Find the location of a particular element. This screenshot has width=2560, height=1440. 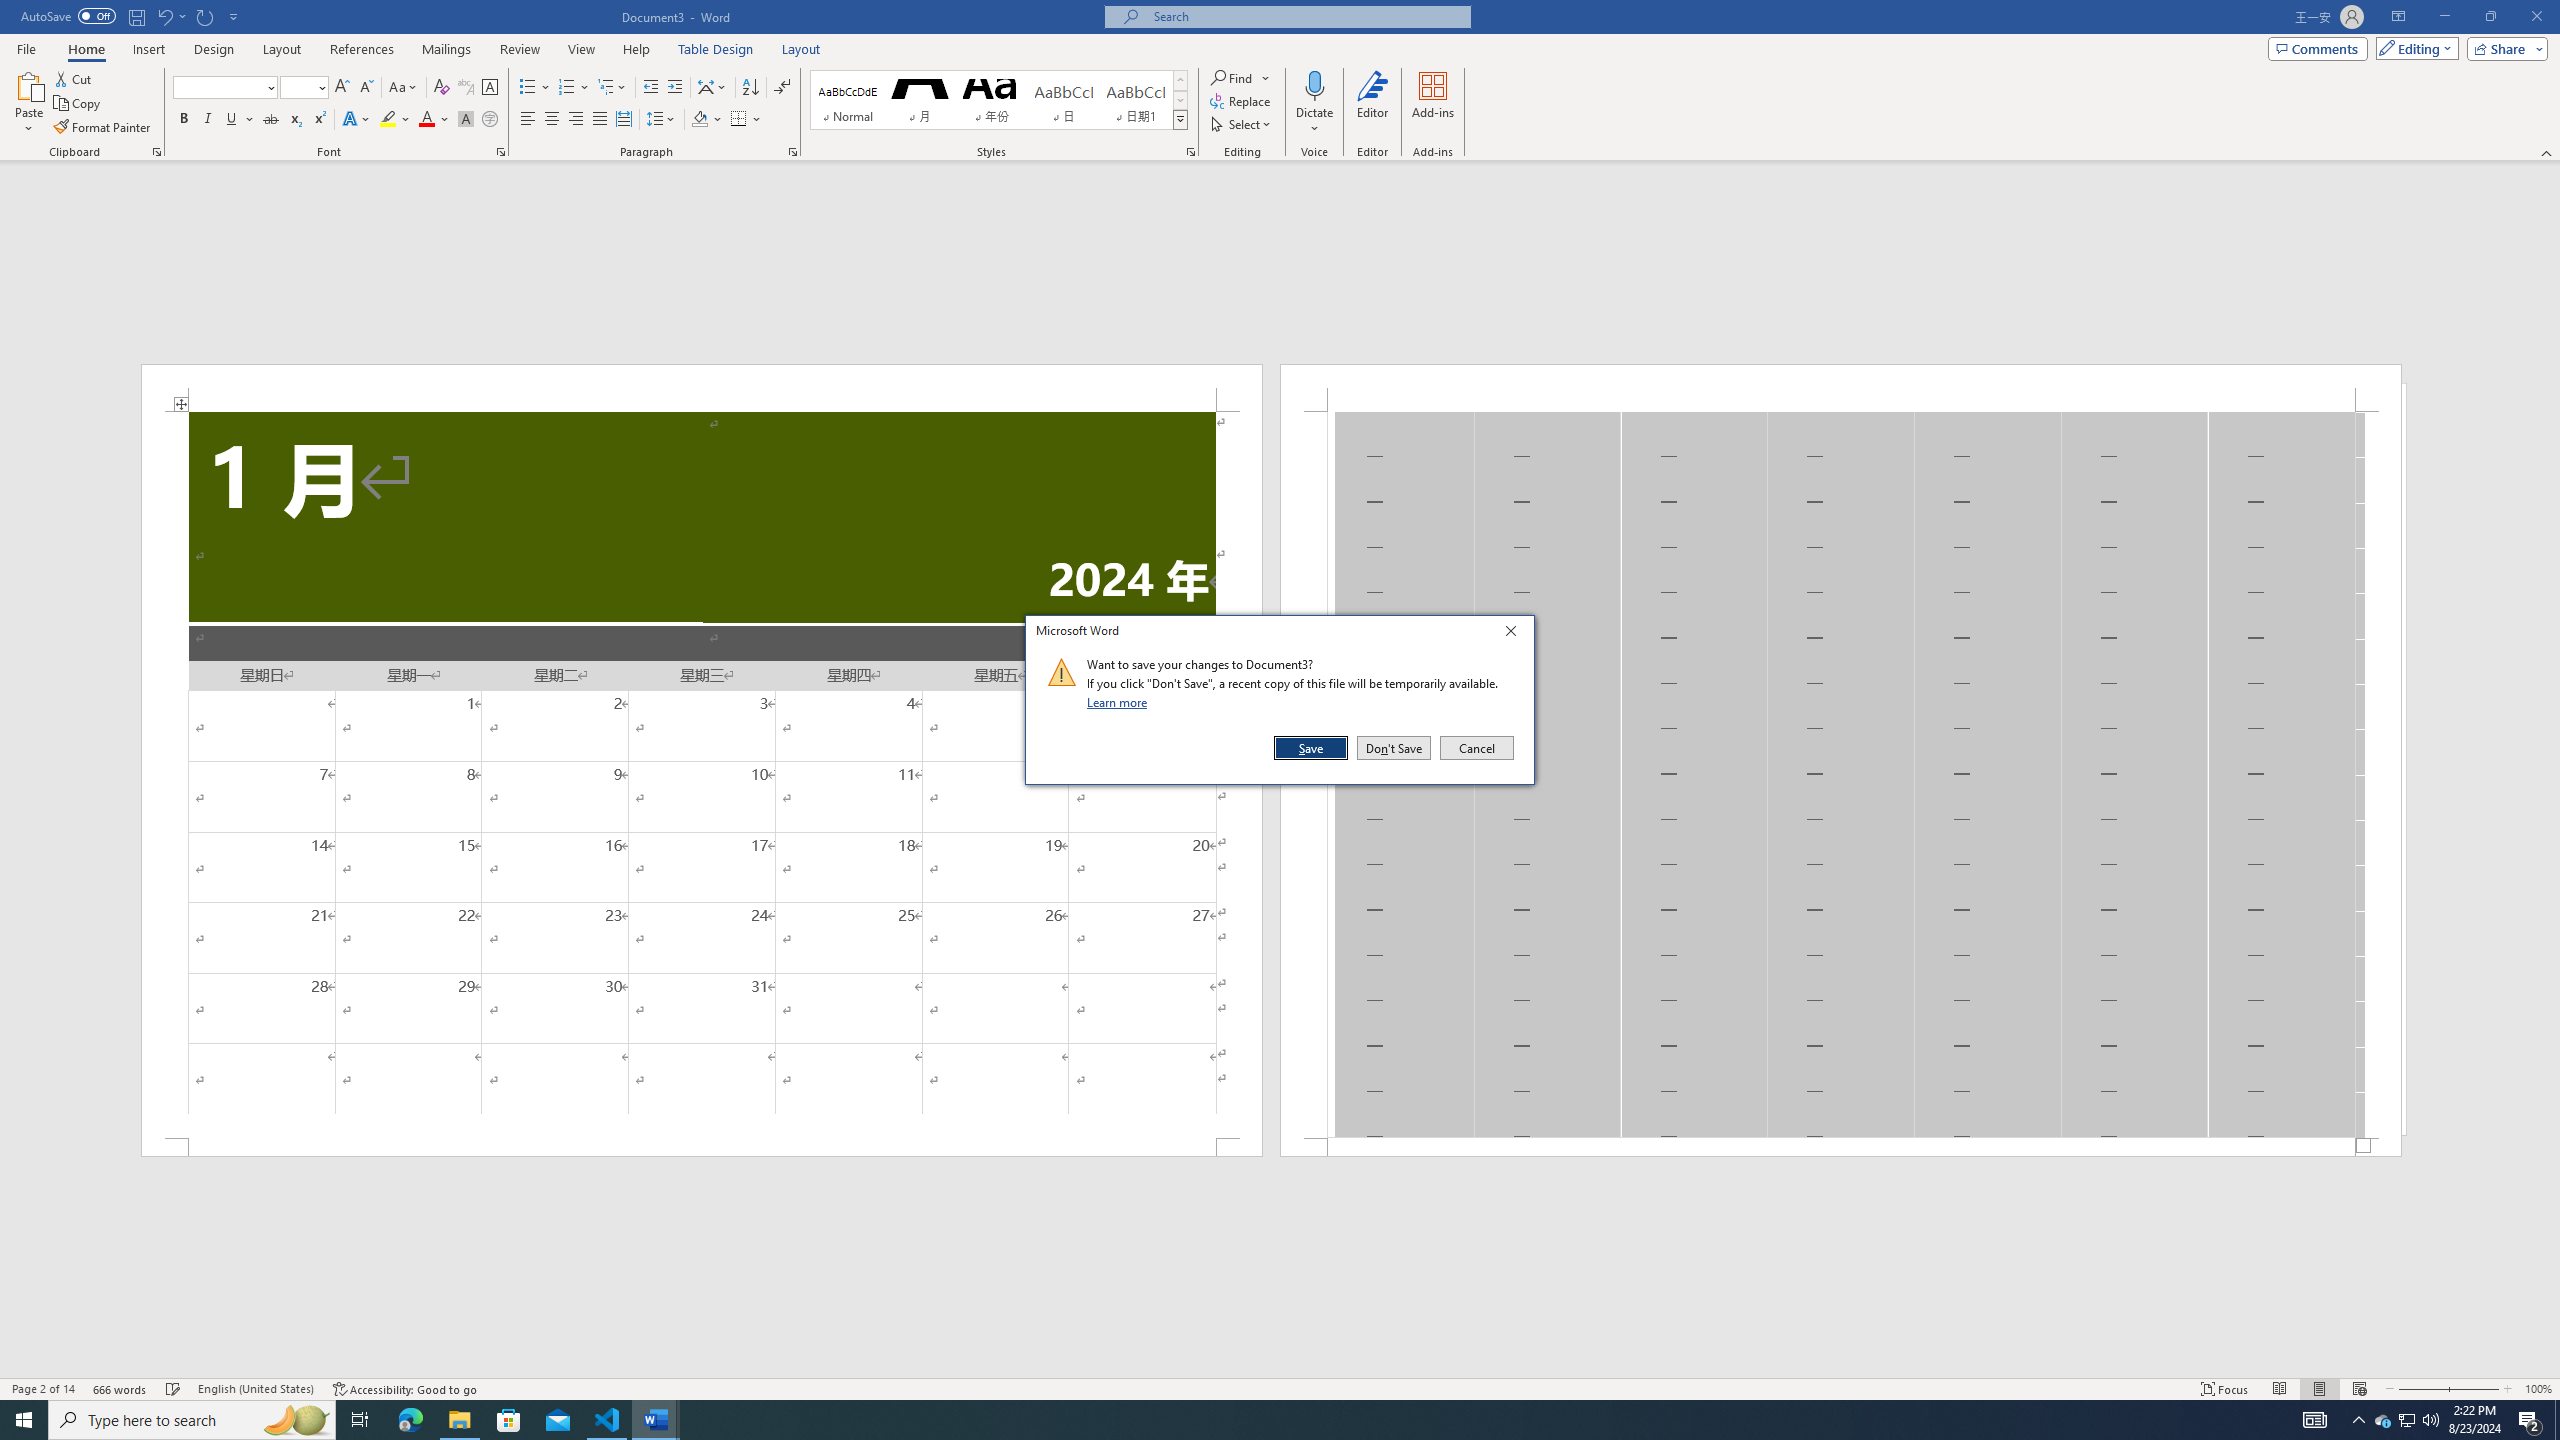

Word Count 666 words is located at coordinates (122, 1389).